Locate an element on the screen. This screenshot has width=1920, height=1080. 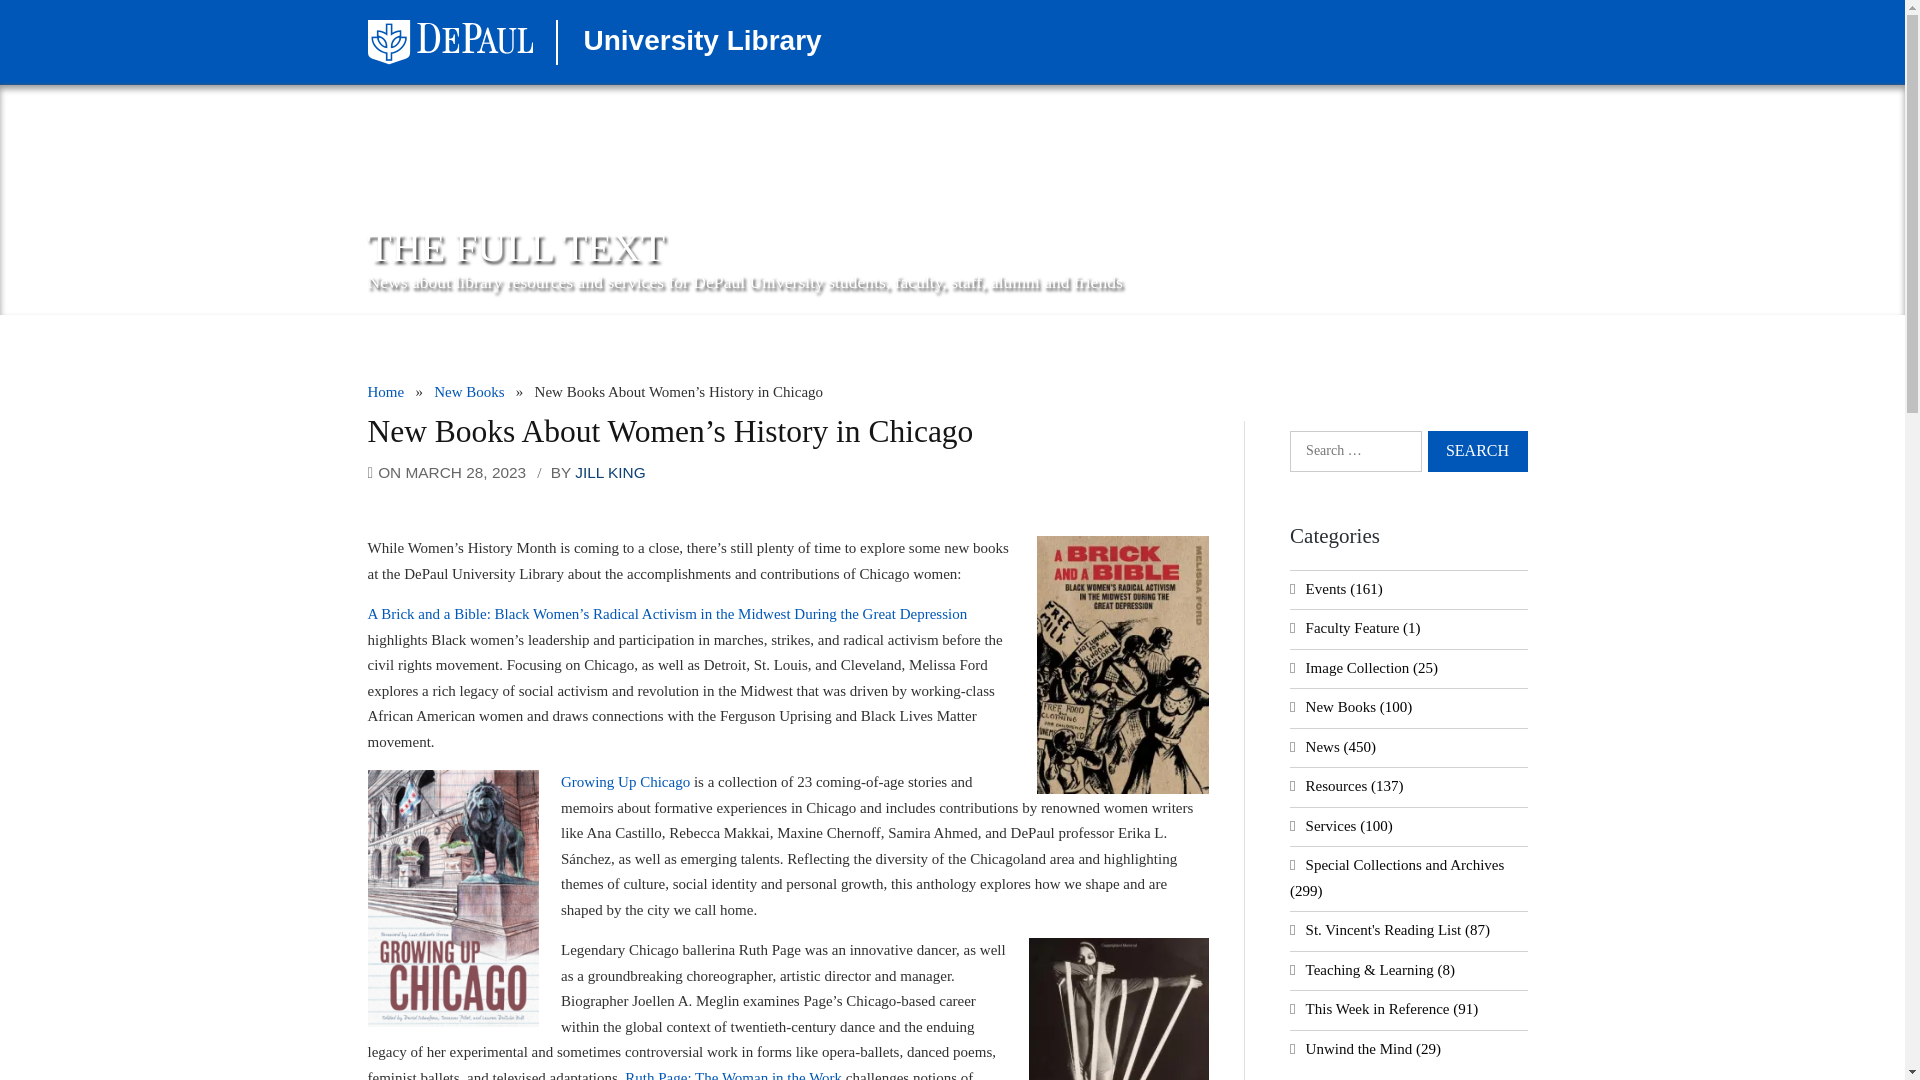
Ruth Page: The Woman in the Work is located at coordinates (734, 1075).